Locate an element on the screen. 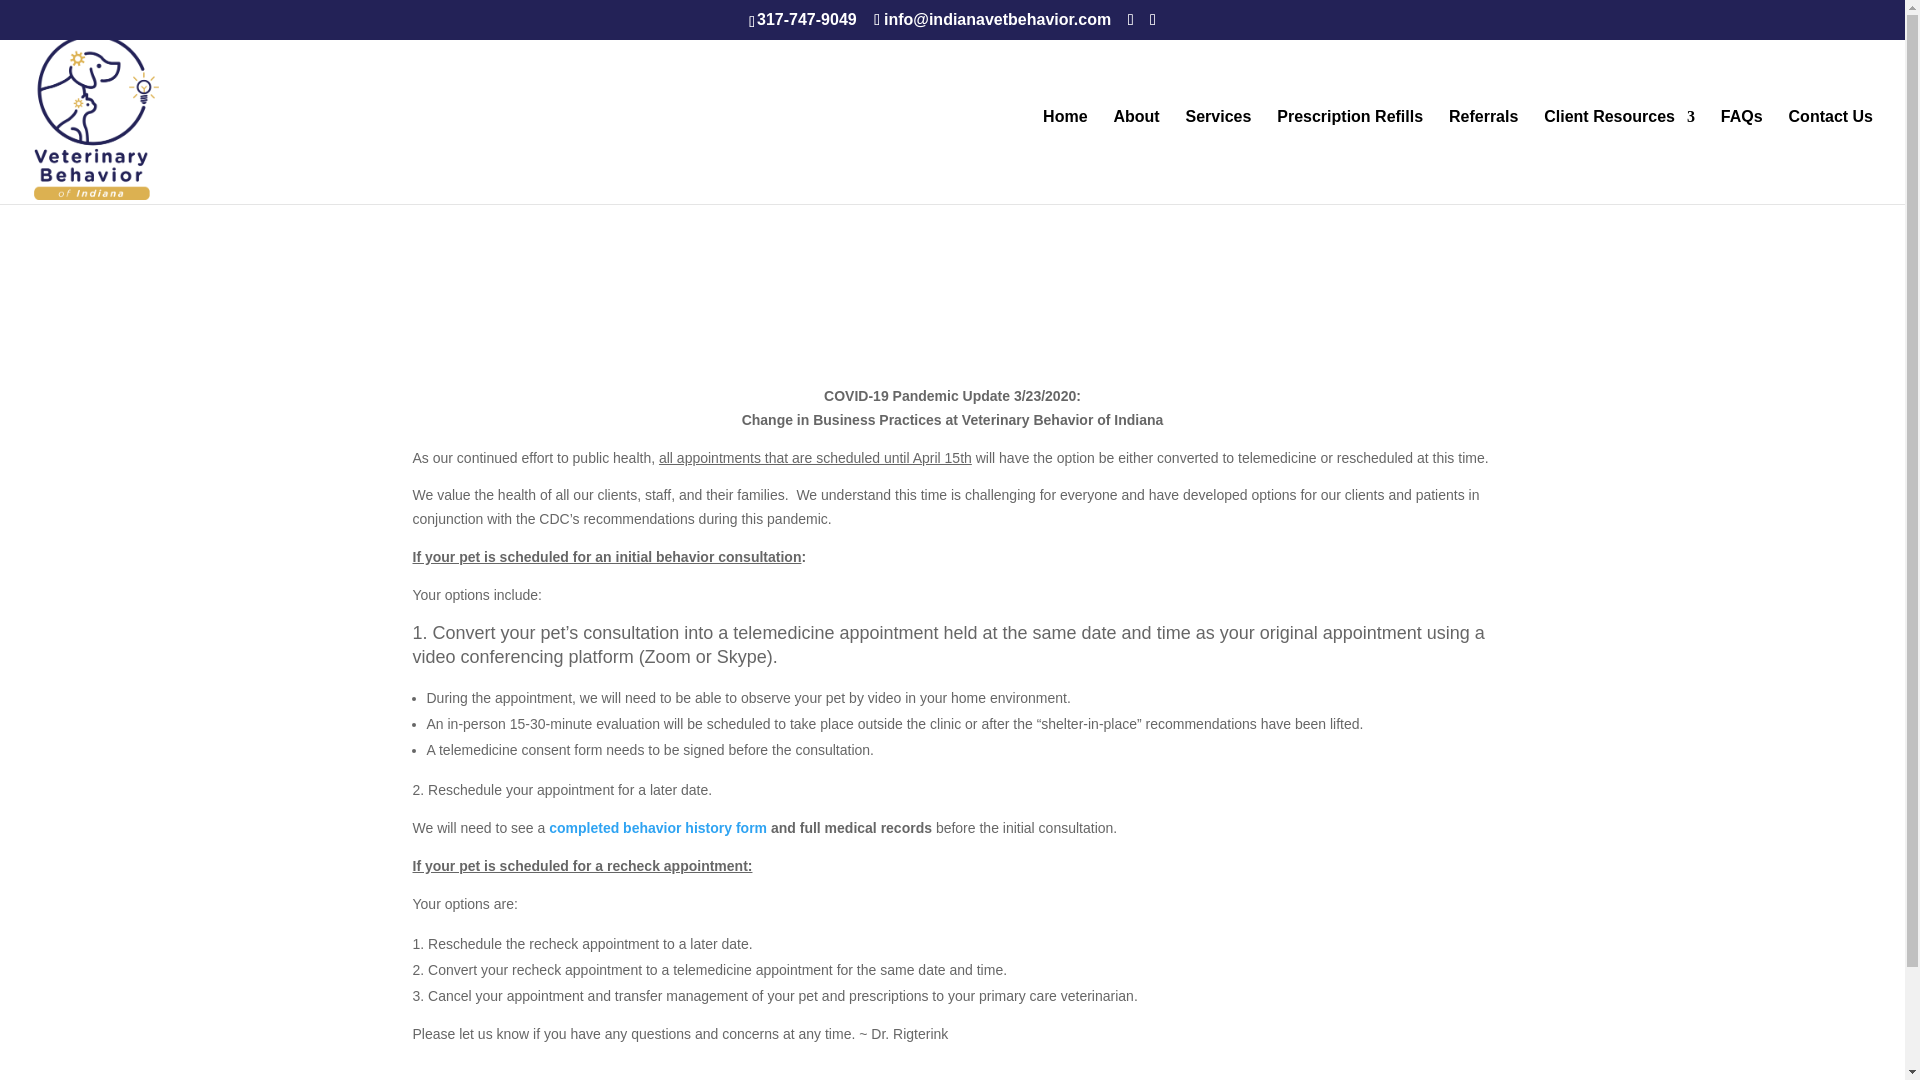 Image resolution: width=1920 pixels, height=1080 pixels. 317-747-9049 is located at coordinates (806, 19).